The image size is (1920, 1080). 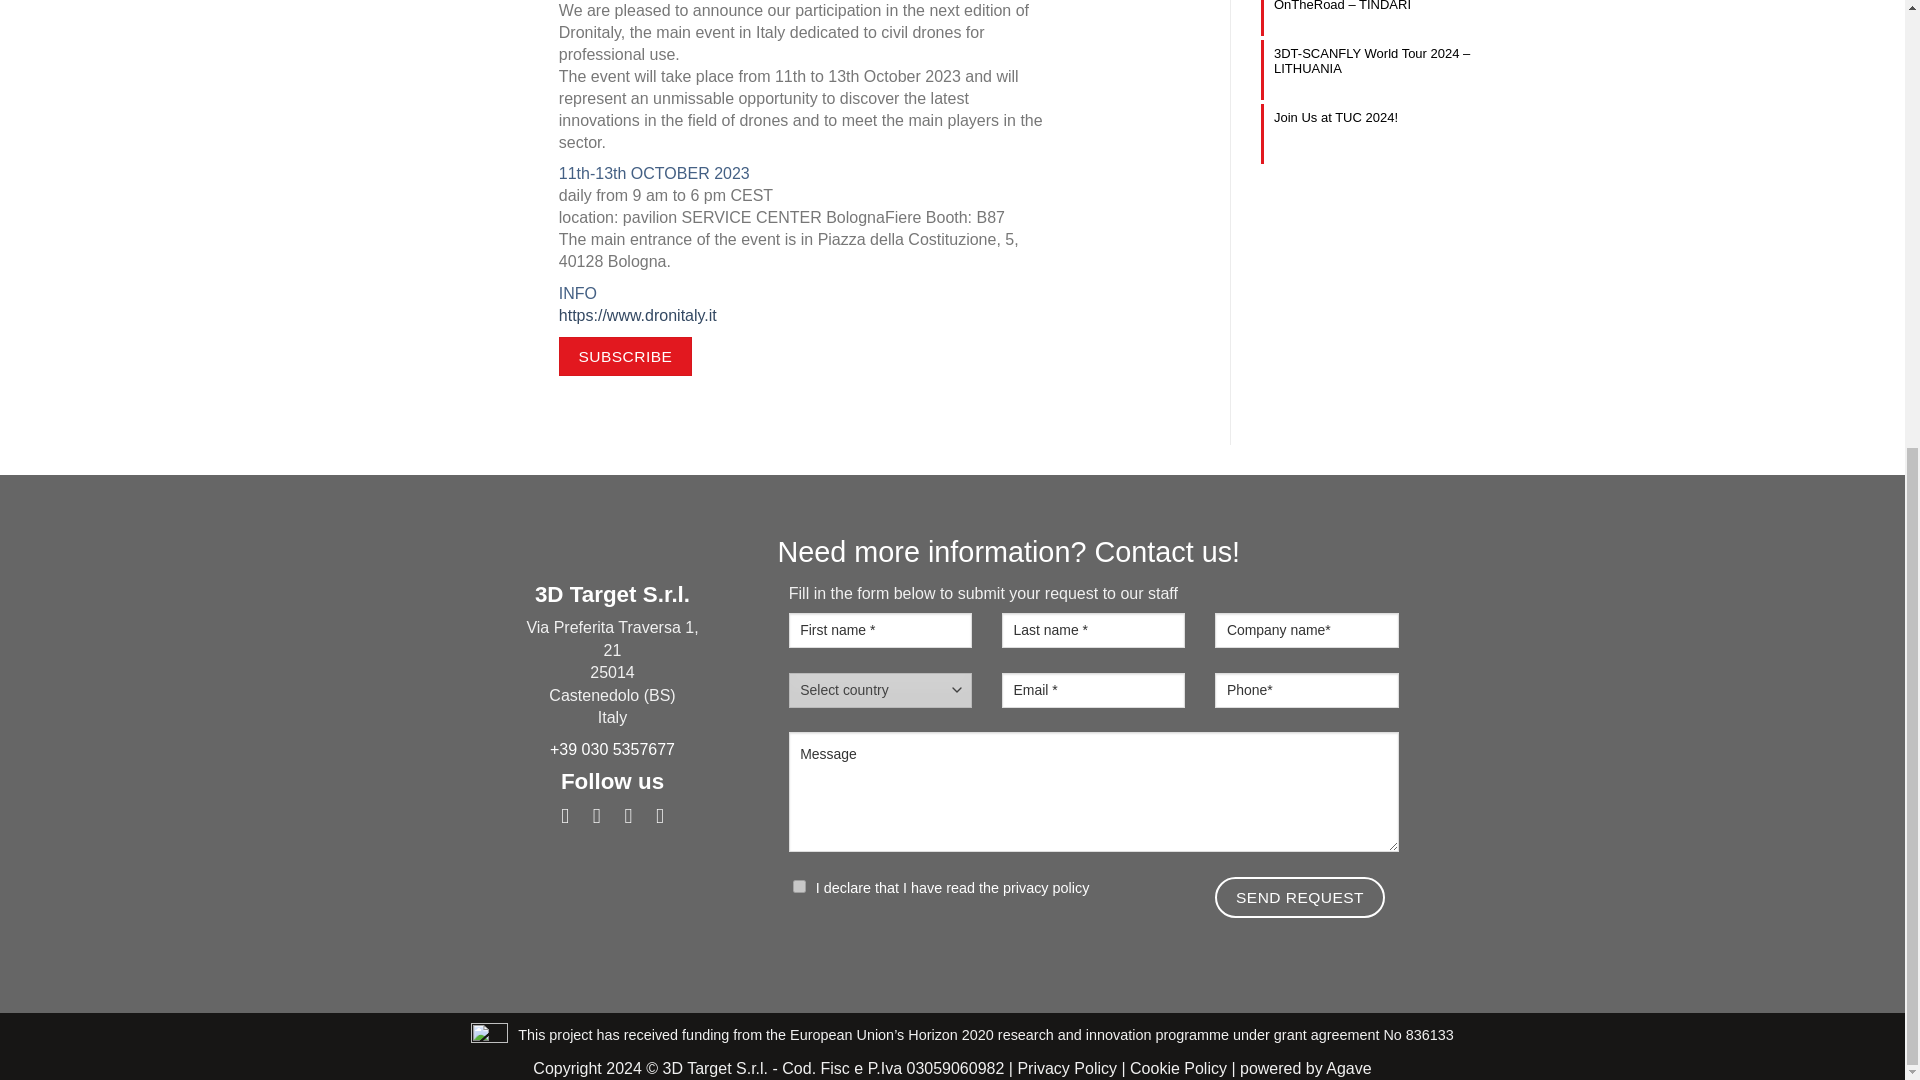 I want to click on Follow on YouTube, so click(x=659, y=815).